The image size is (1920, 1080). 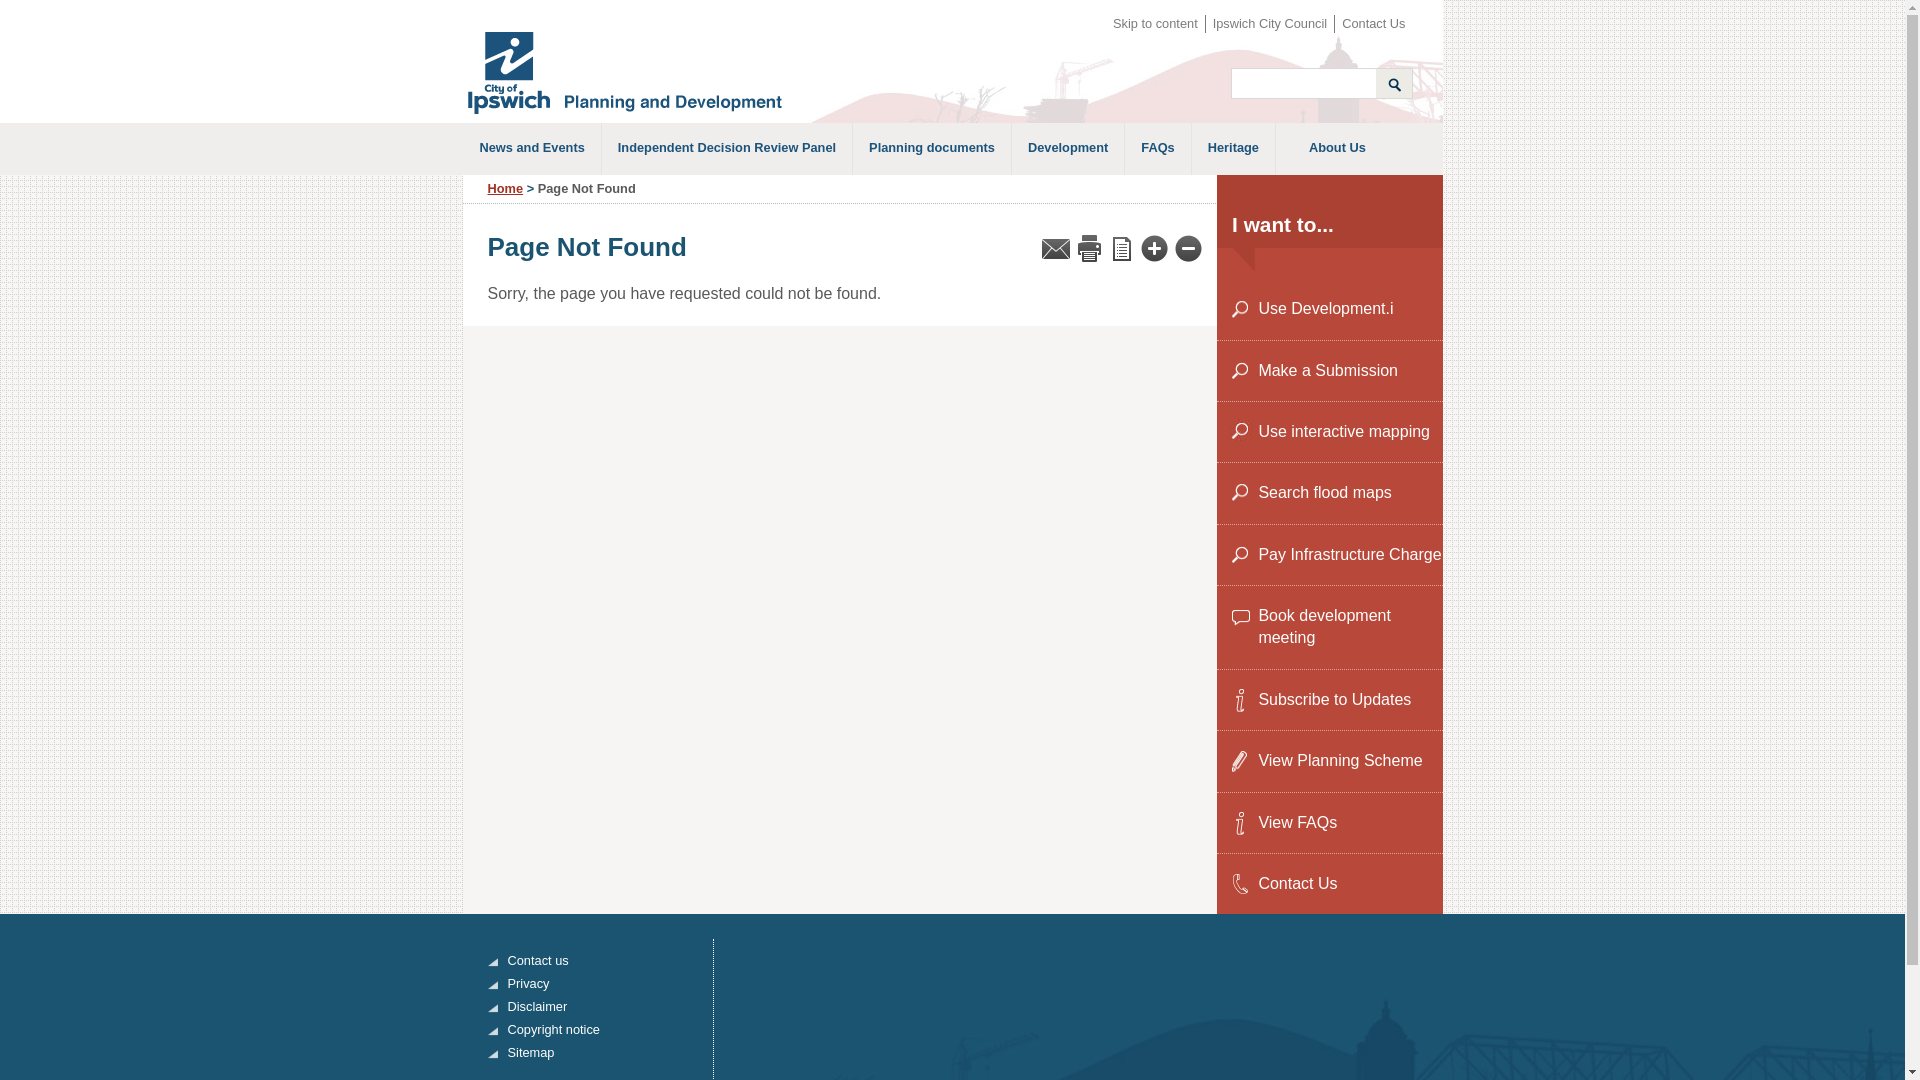 I want to click on Book development meeting, so click(x=1335, y=628).